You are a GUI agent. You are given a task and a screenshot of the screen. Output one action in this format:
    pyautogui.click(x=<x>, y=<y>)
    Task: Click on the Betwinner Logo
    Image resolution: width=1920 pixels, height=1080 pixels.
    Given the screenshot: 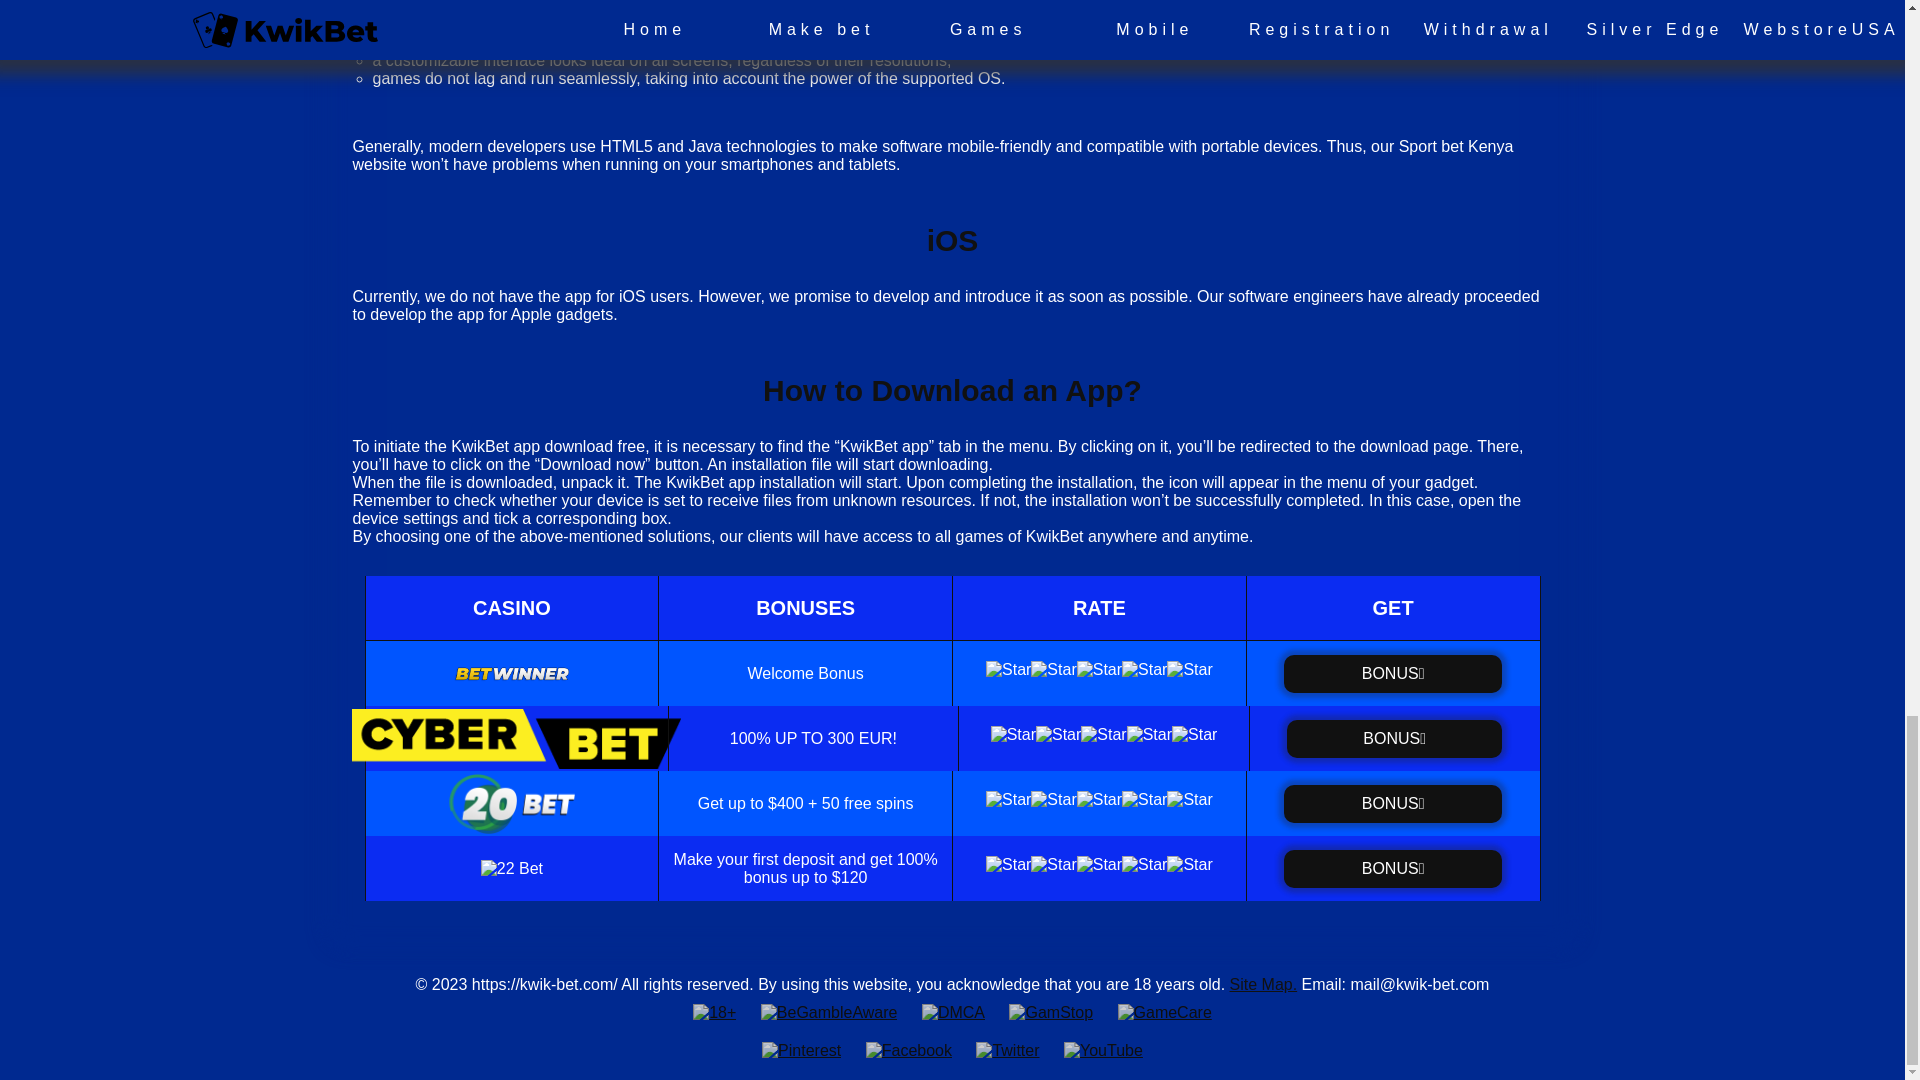 What is the action you would take?
    pyautogui.click(x=1392, y=674)
    